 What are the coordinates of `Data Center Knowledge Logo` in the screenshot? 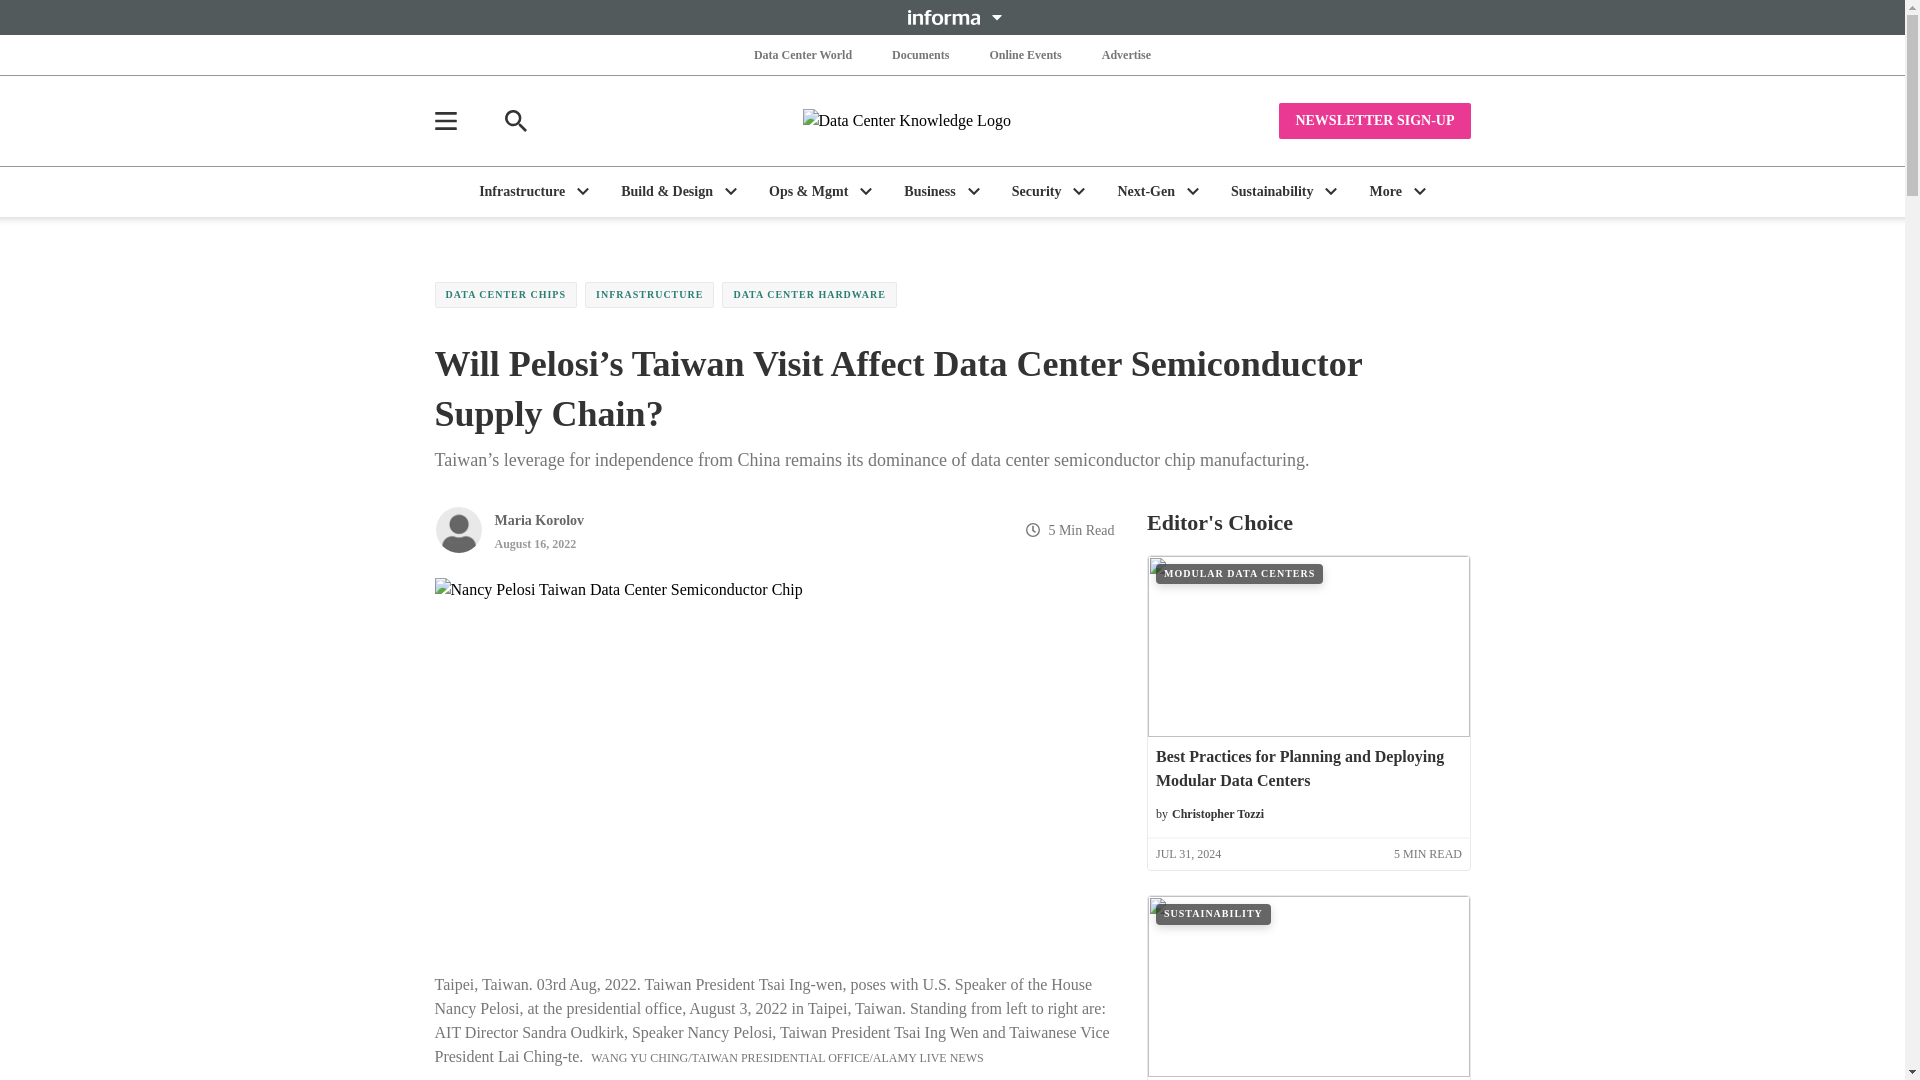 It's located at (952, 120).